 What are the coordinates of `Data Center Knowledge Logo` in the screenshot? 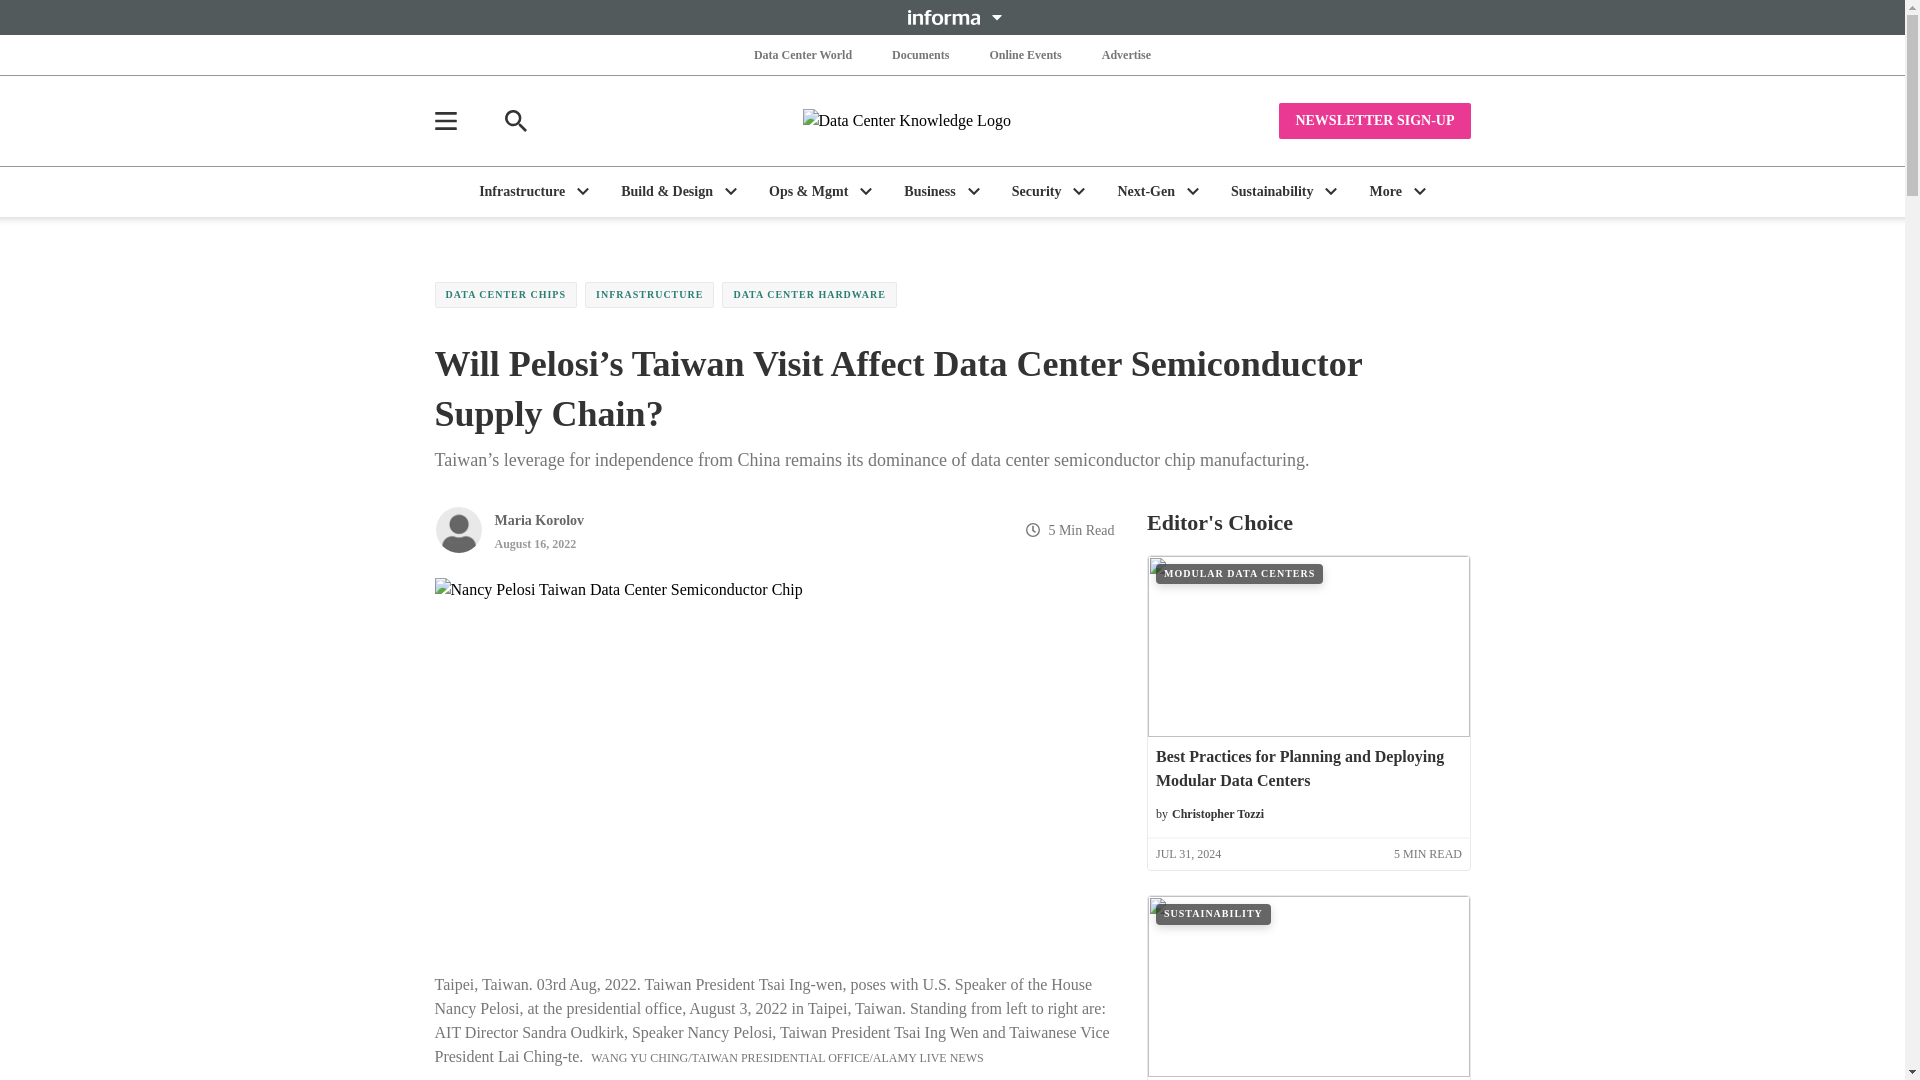 It's located at (952, 120).